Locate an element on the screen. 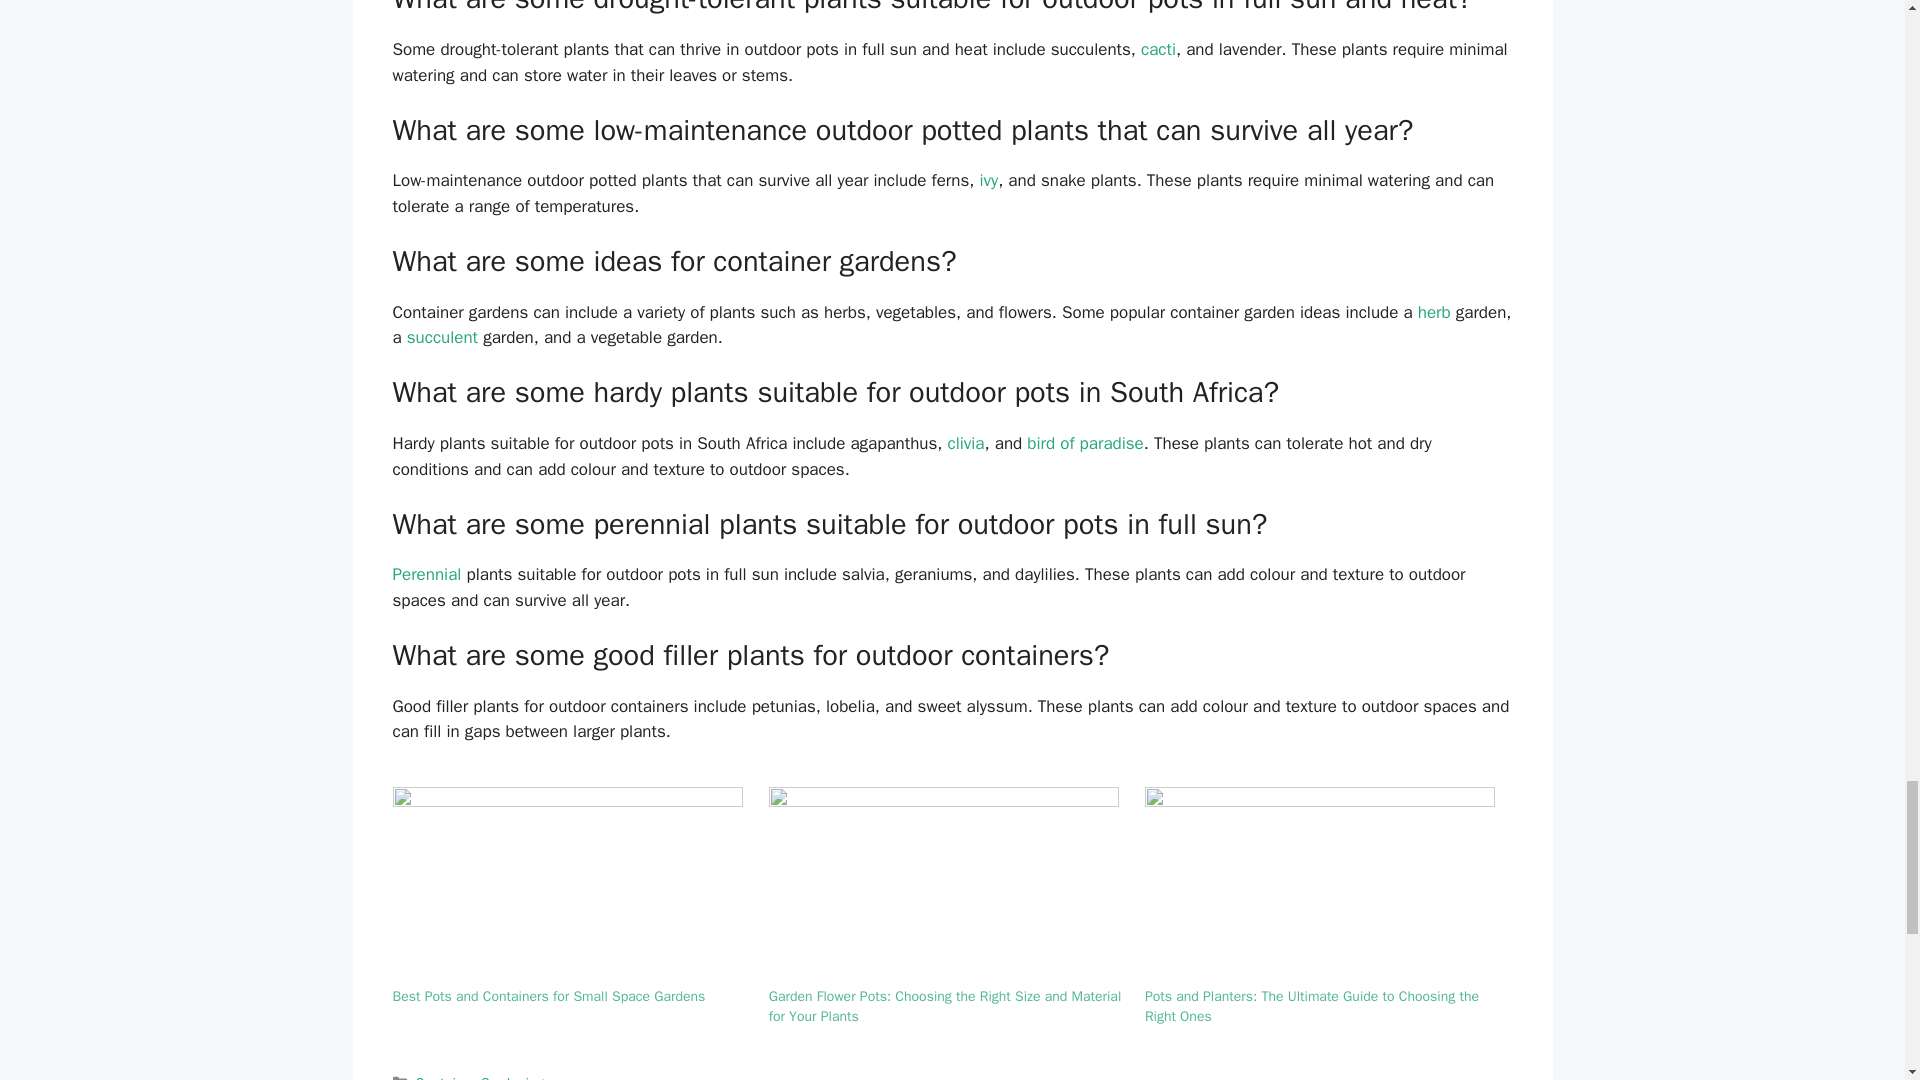 The width and height of the screenshot is (1920, 1080). herb is located at coordinates (1434, 312).